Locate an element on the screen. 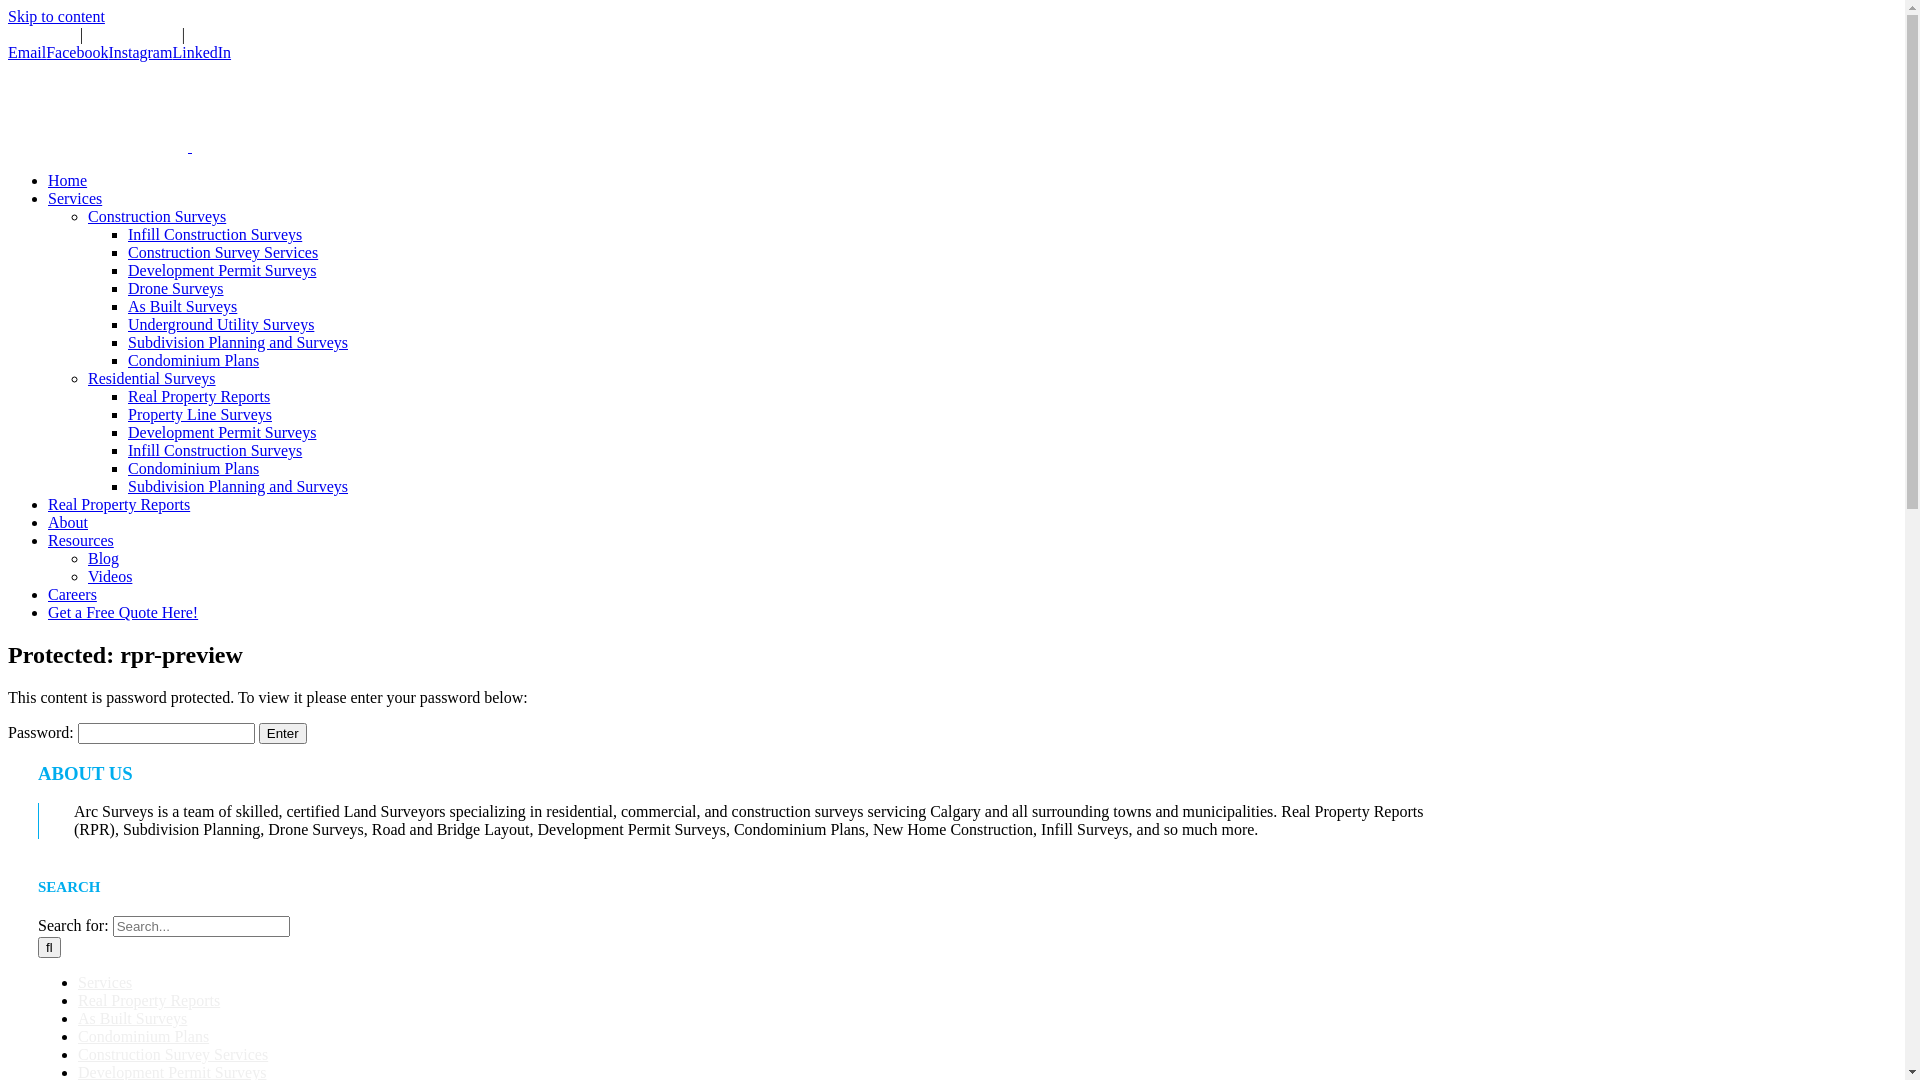 This screenshot has height=1080, width=1920. Subdivision Planning and Surveys is located at coordinates (238, 486).